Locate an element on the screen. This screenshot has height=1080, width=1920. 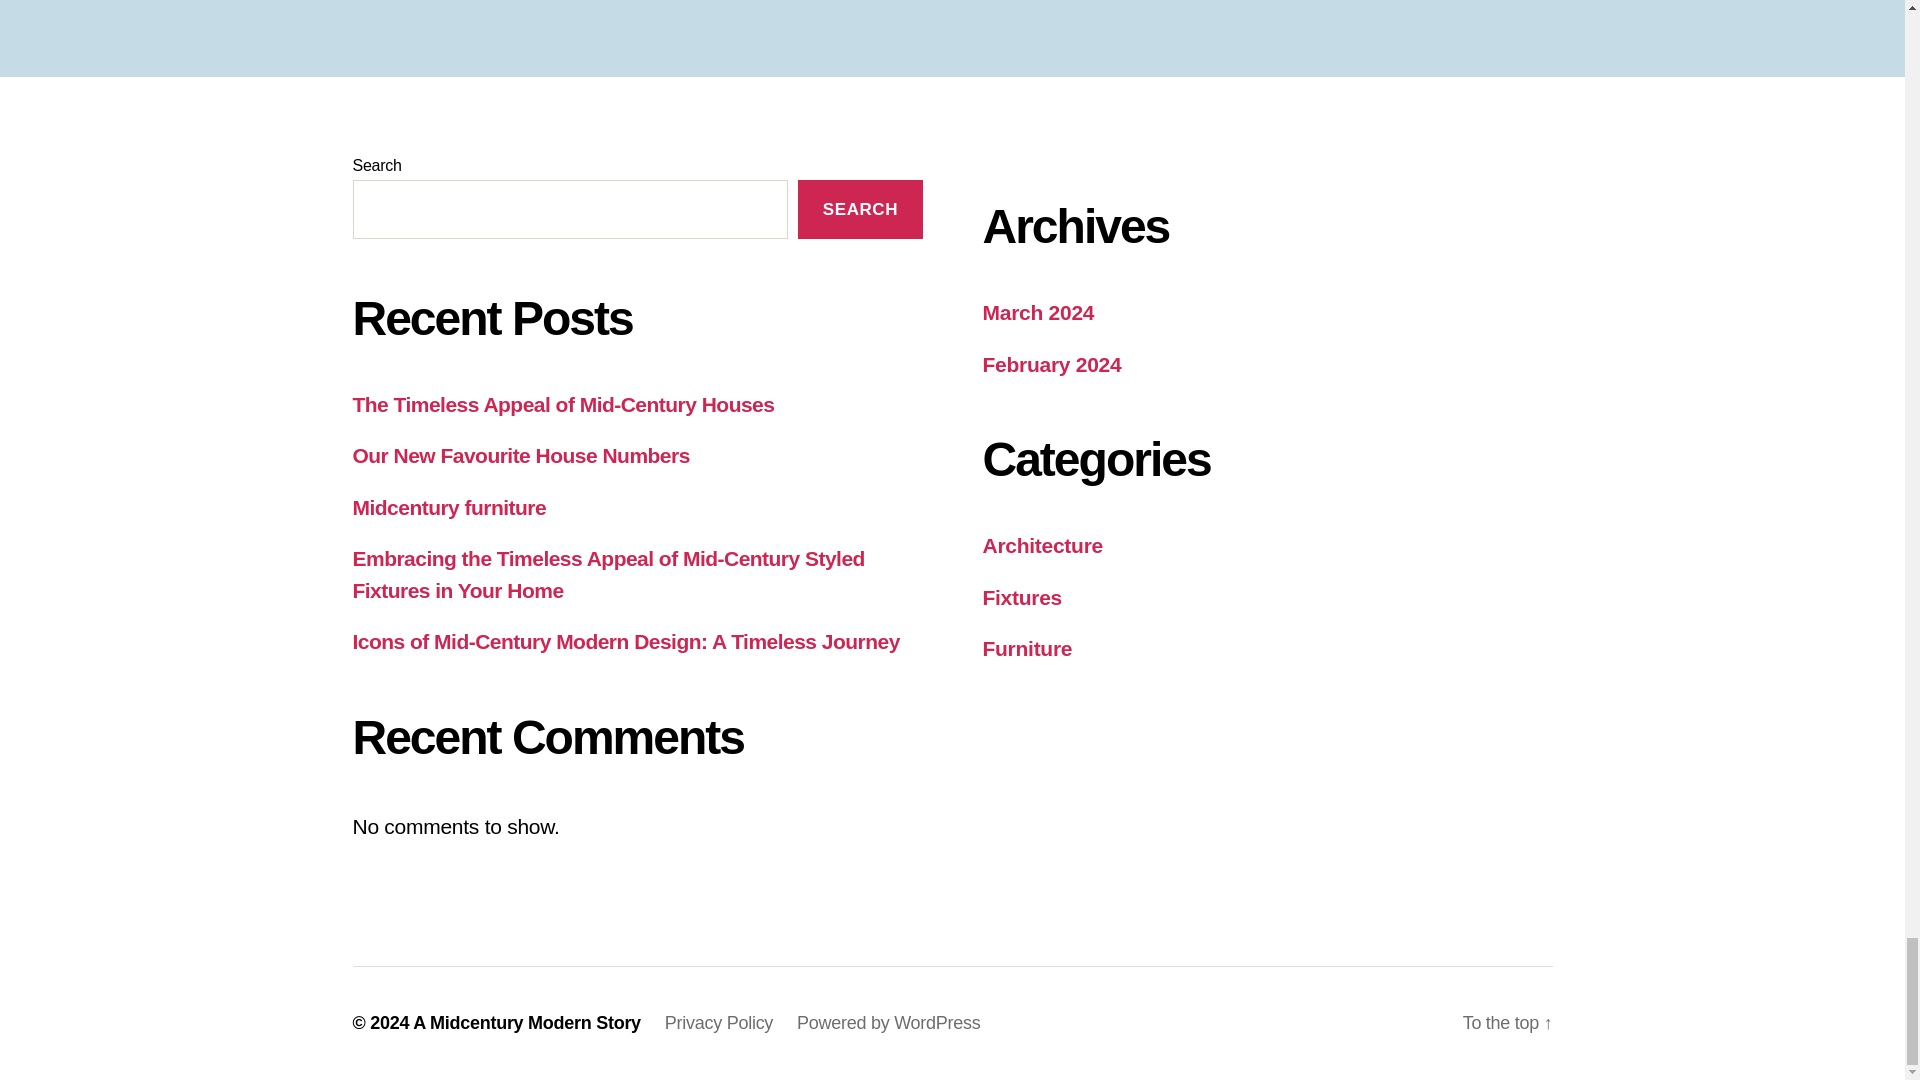
The Timeless Appeal of Mid-Century Houses is located at coordinates (562, 404).